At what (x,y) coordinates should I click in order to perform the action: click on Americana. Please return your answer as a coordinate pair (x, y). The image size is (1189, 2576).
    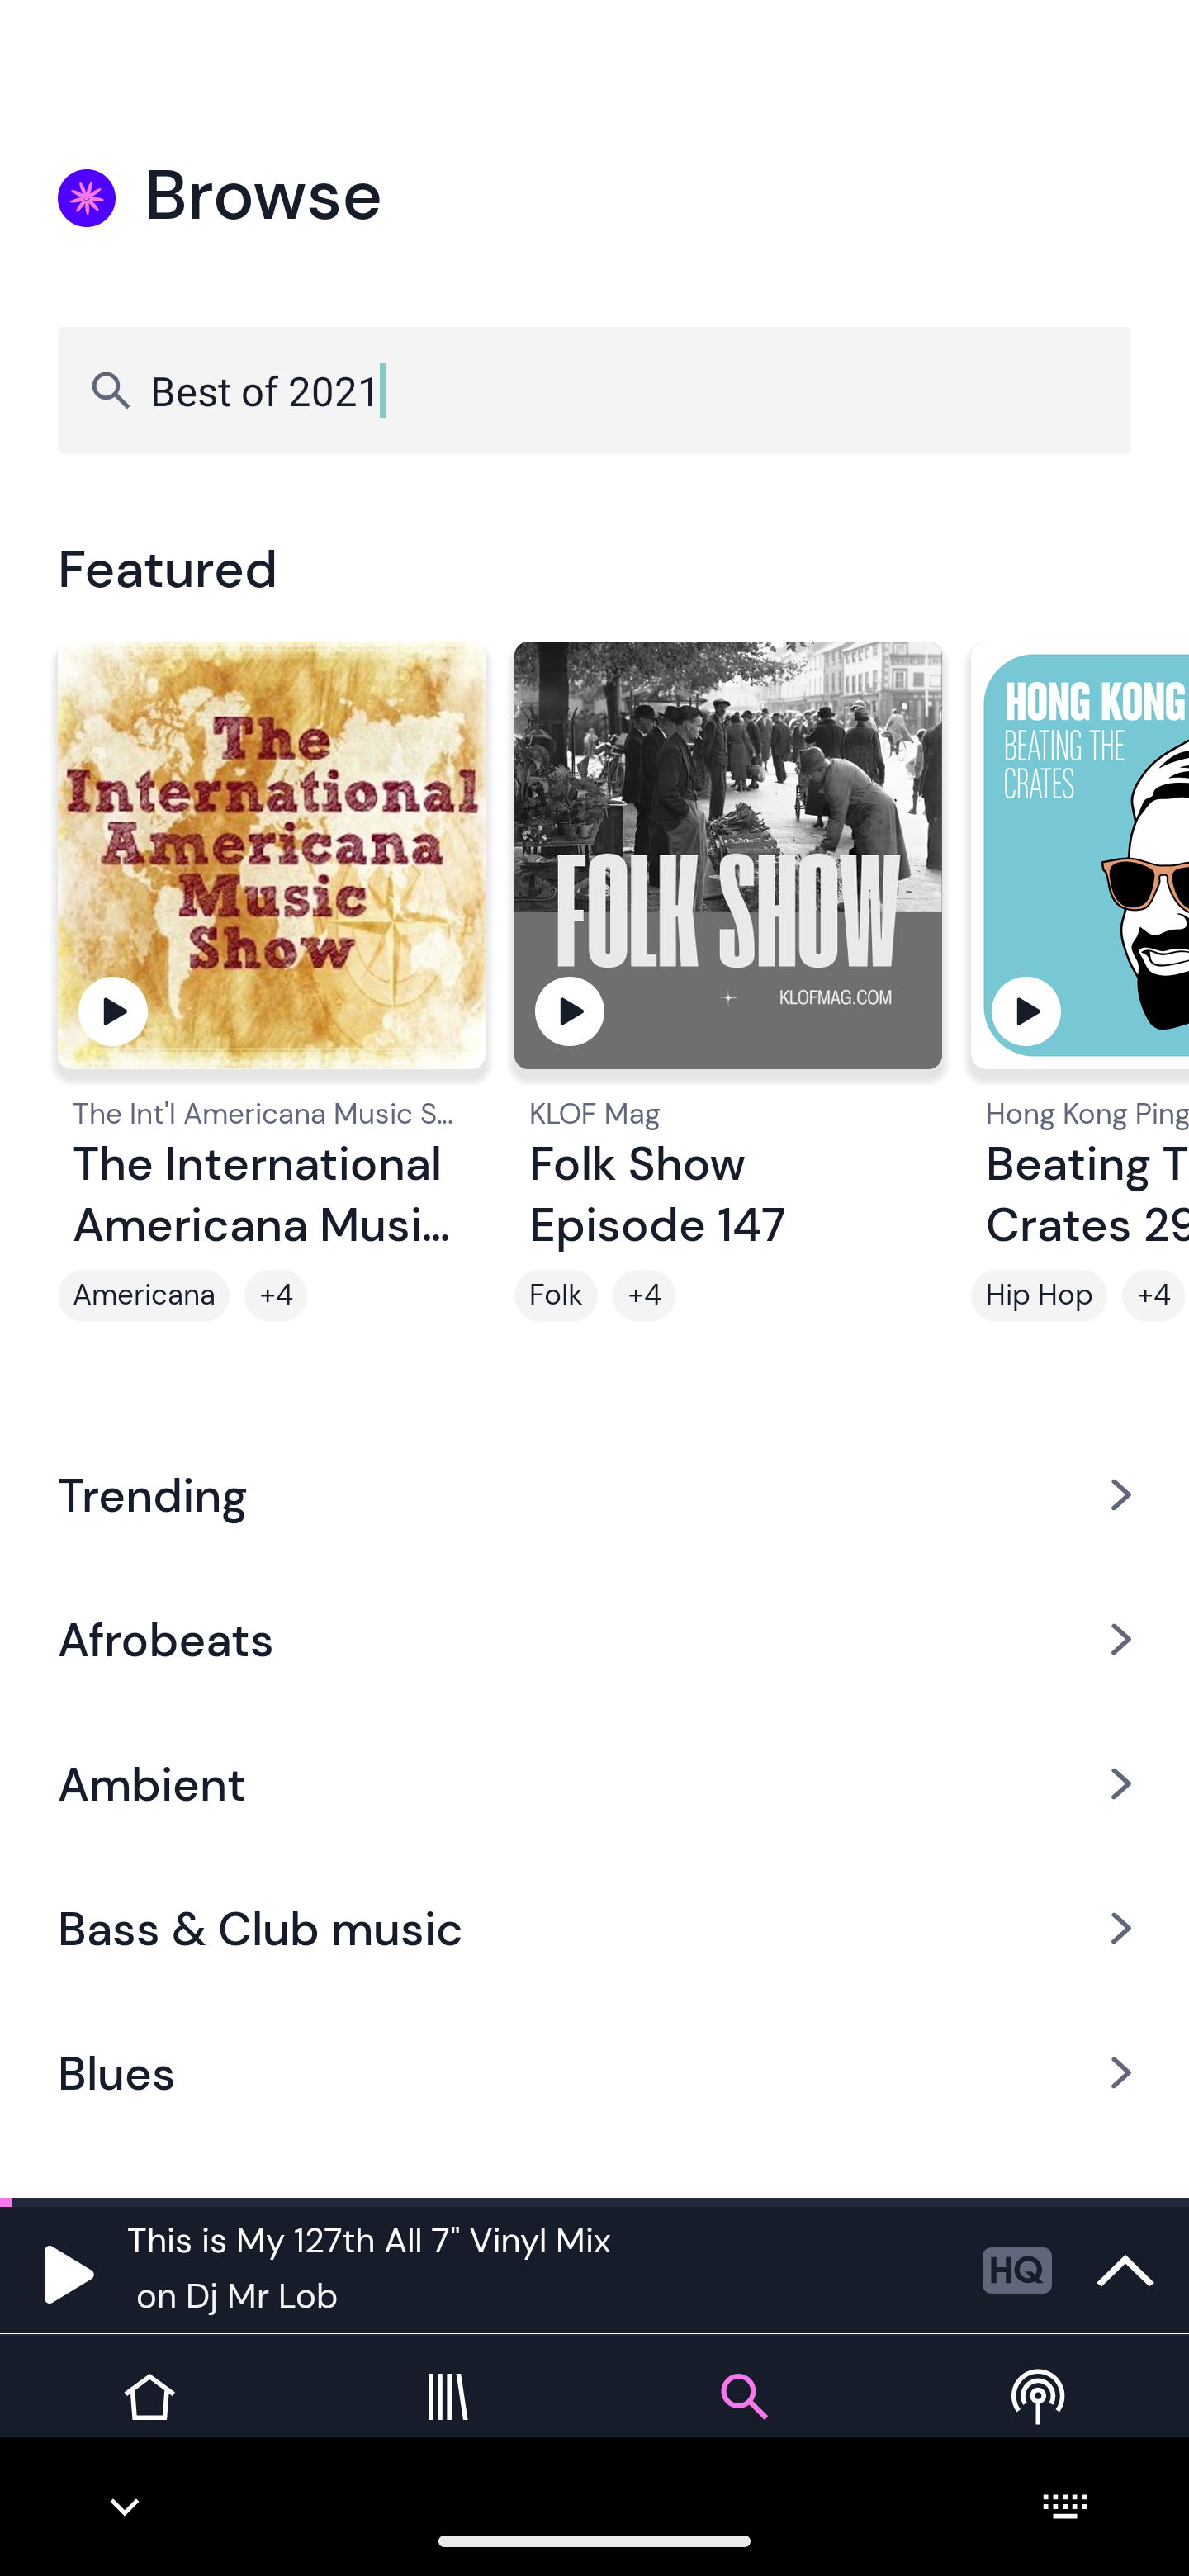
    Looking at the image, I should click on (144, 1295).